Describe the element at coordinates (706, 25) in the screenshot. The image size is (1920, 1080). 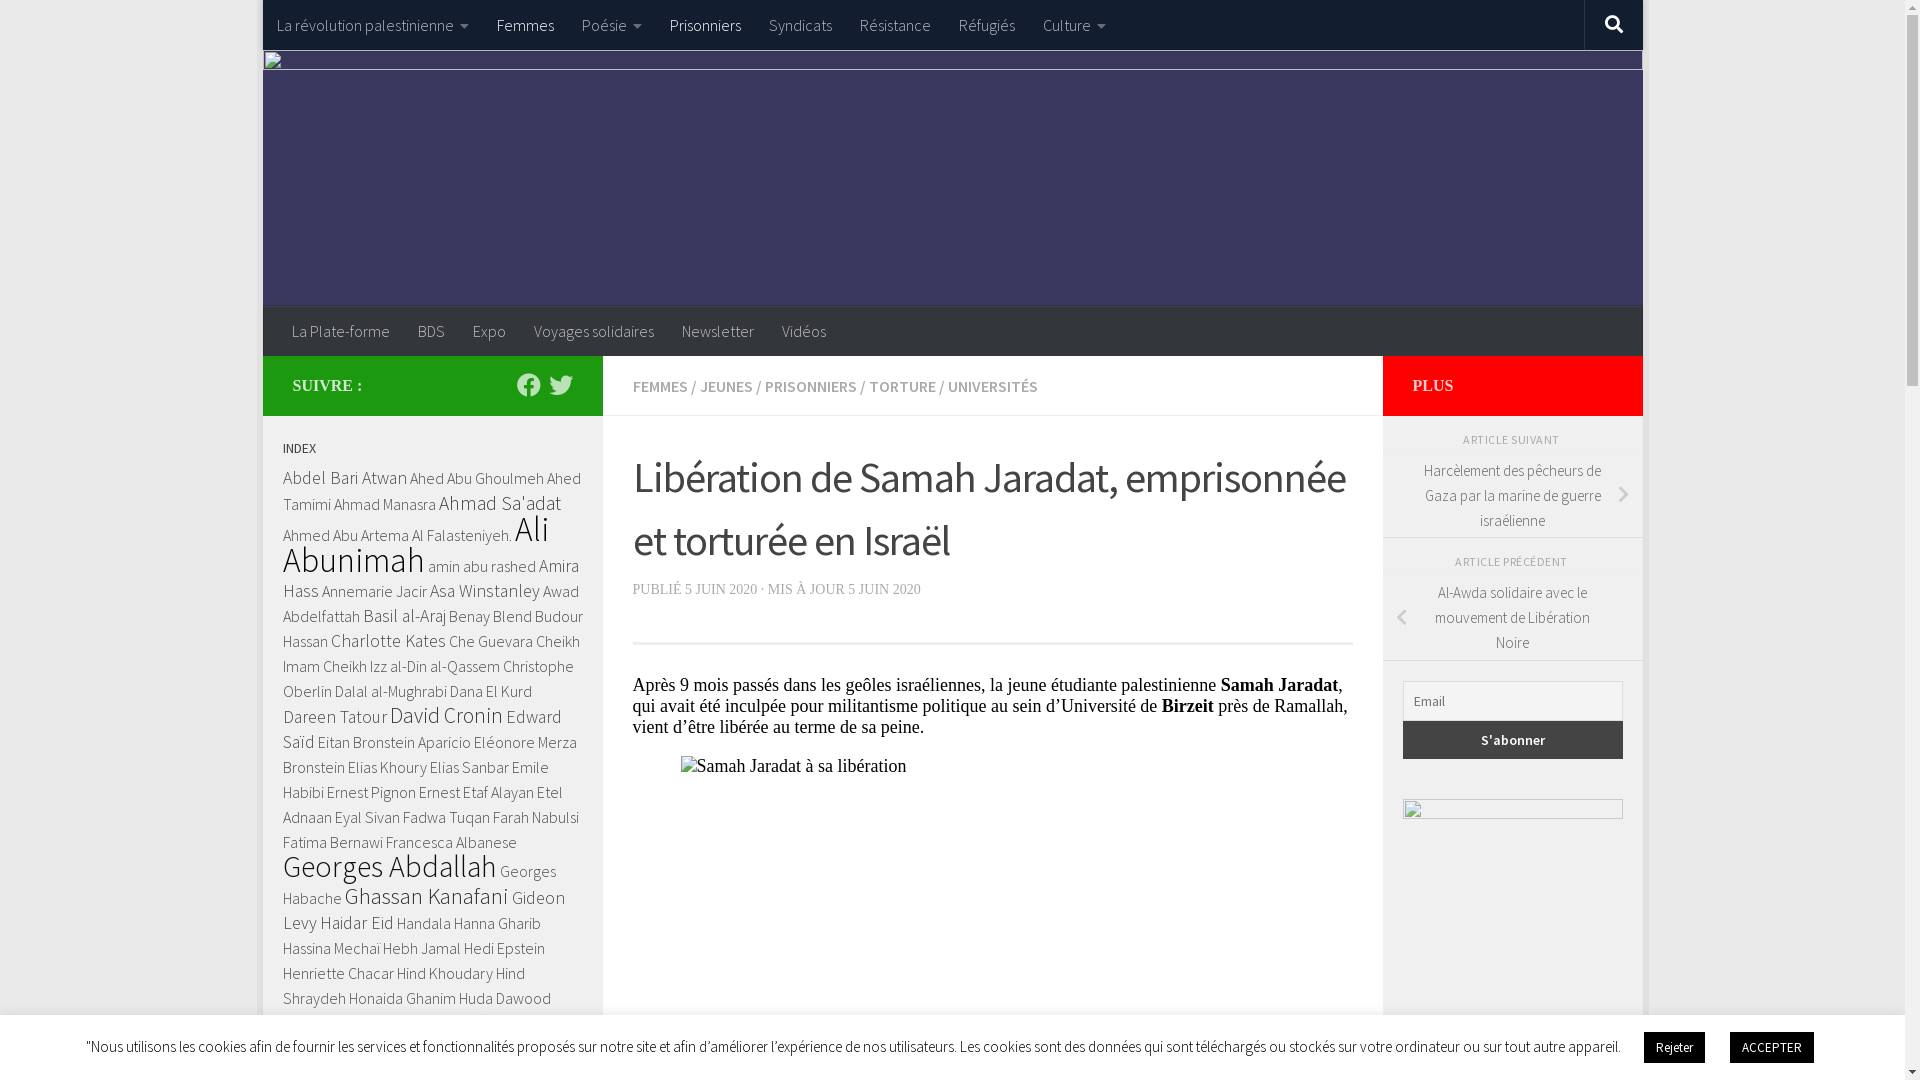
I see `Prisonniers` at that location.